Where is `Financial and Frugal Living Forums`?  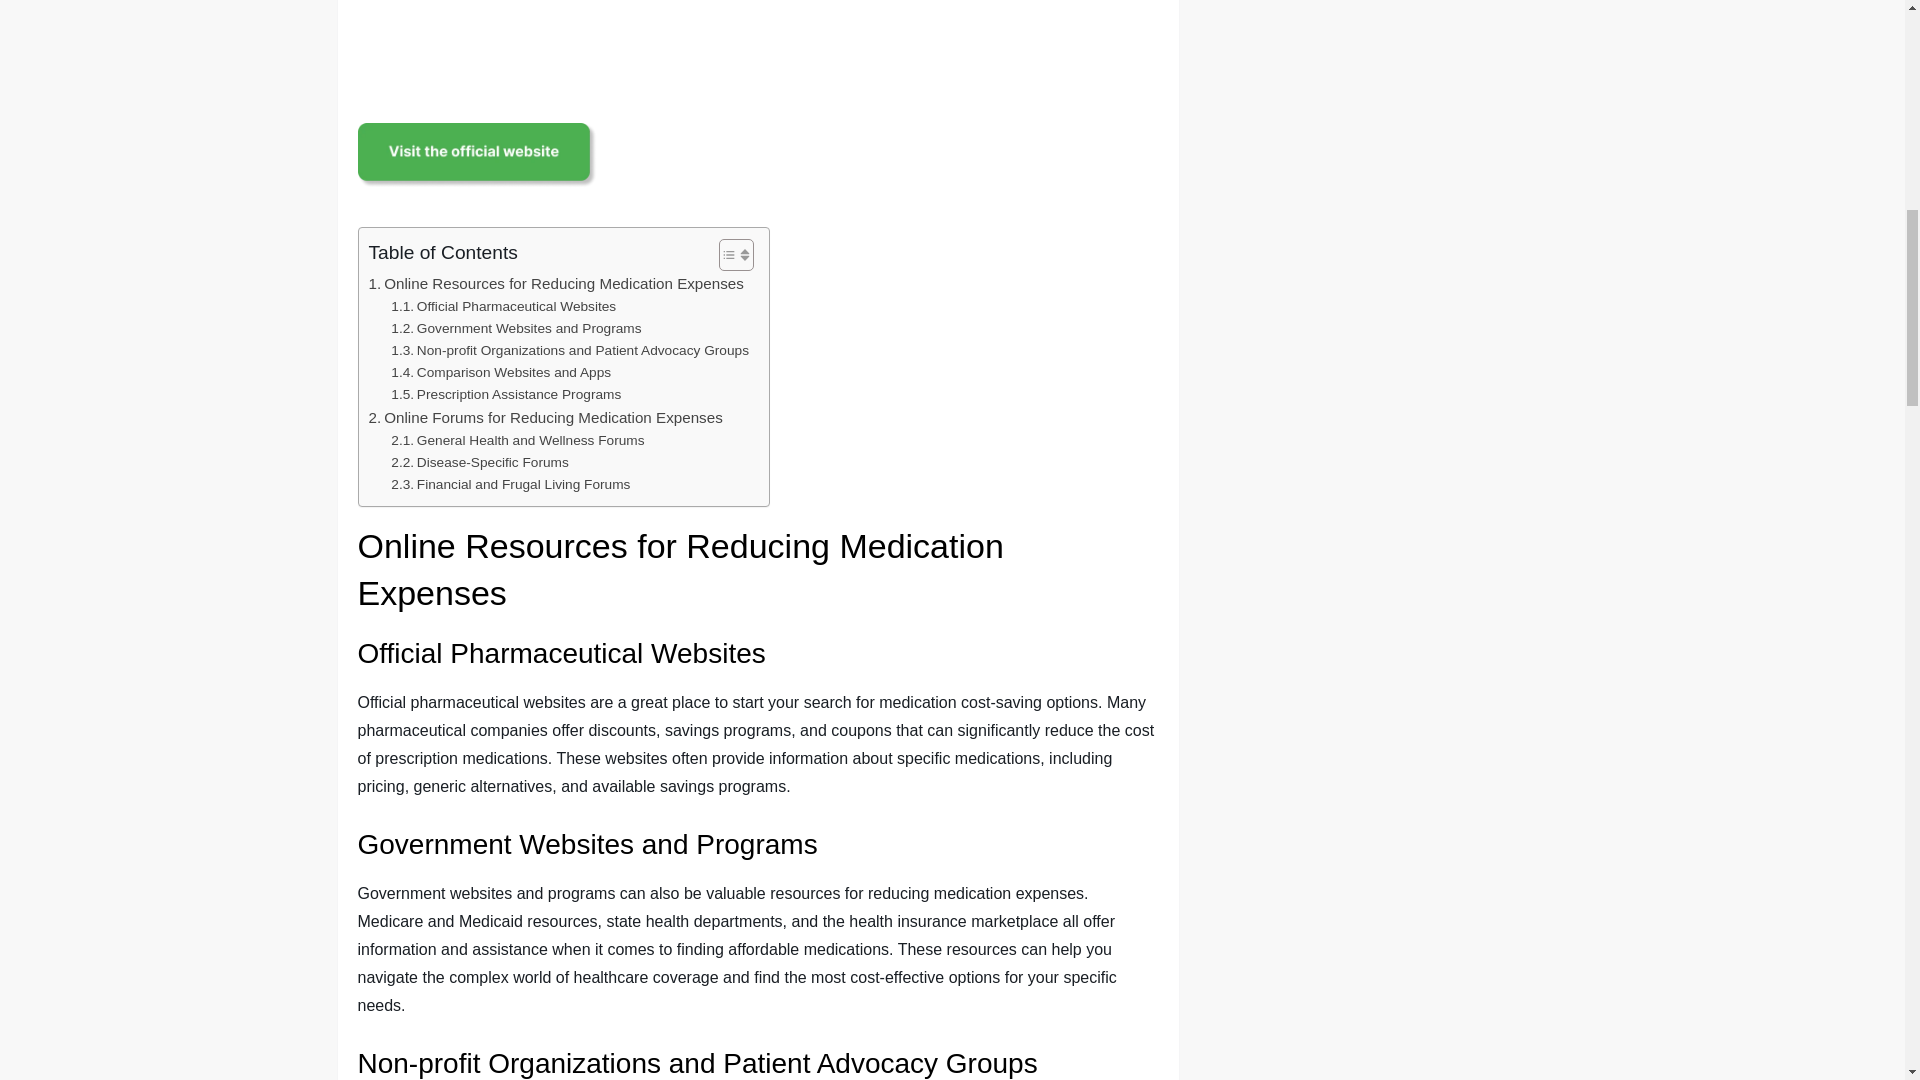 Financial and Frugal Living Forums is located at coordinates (510, 484).